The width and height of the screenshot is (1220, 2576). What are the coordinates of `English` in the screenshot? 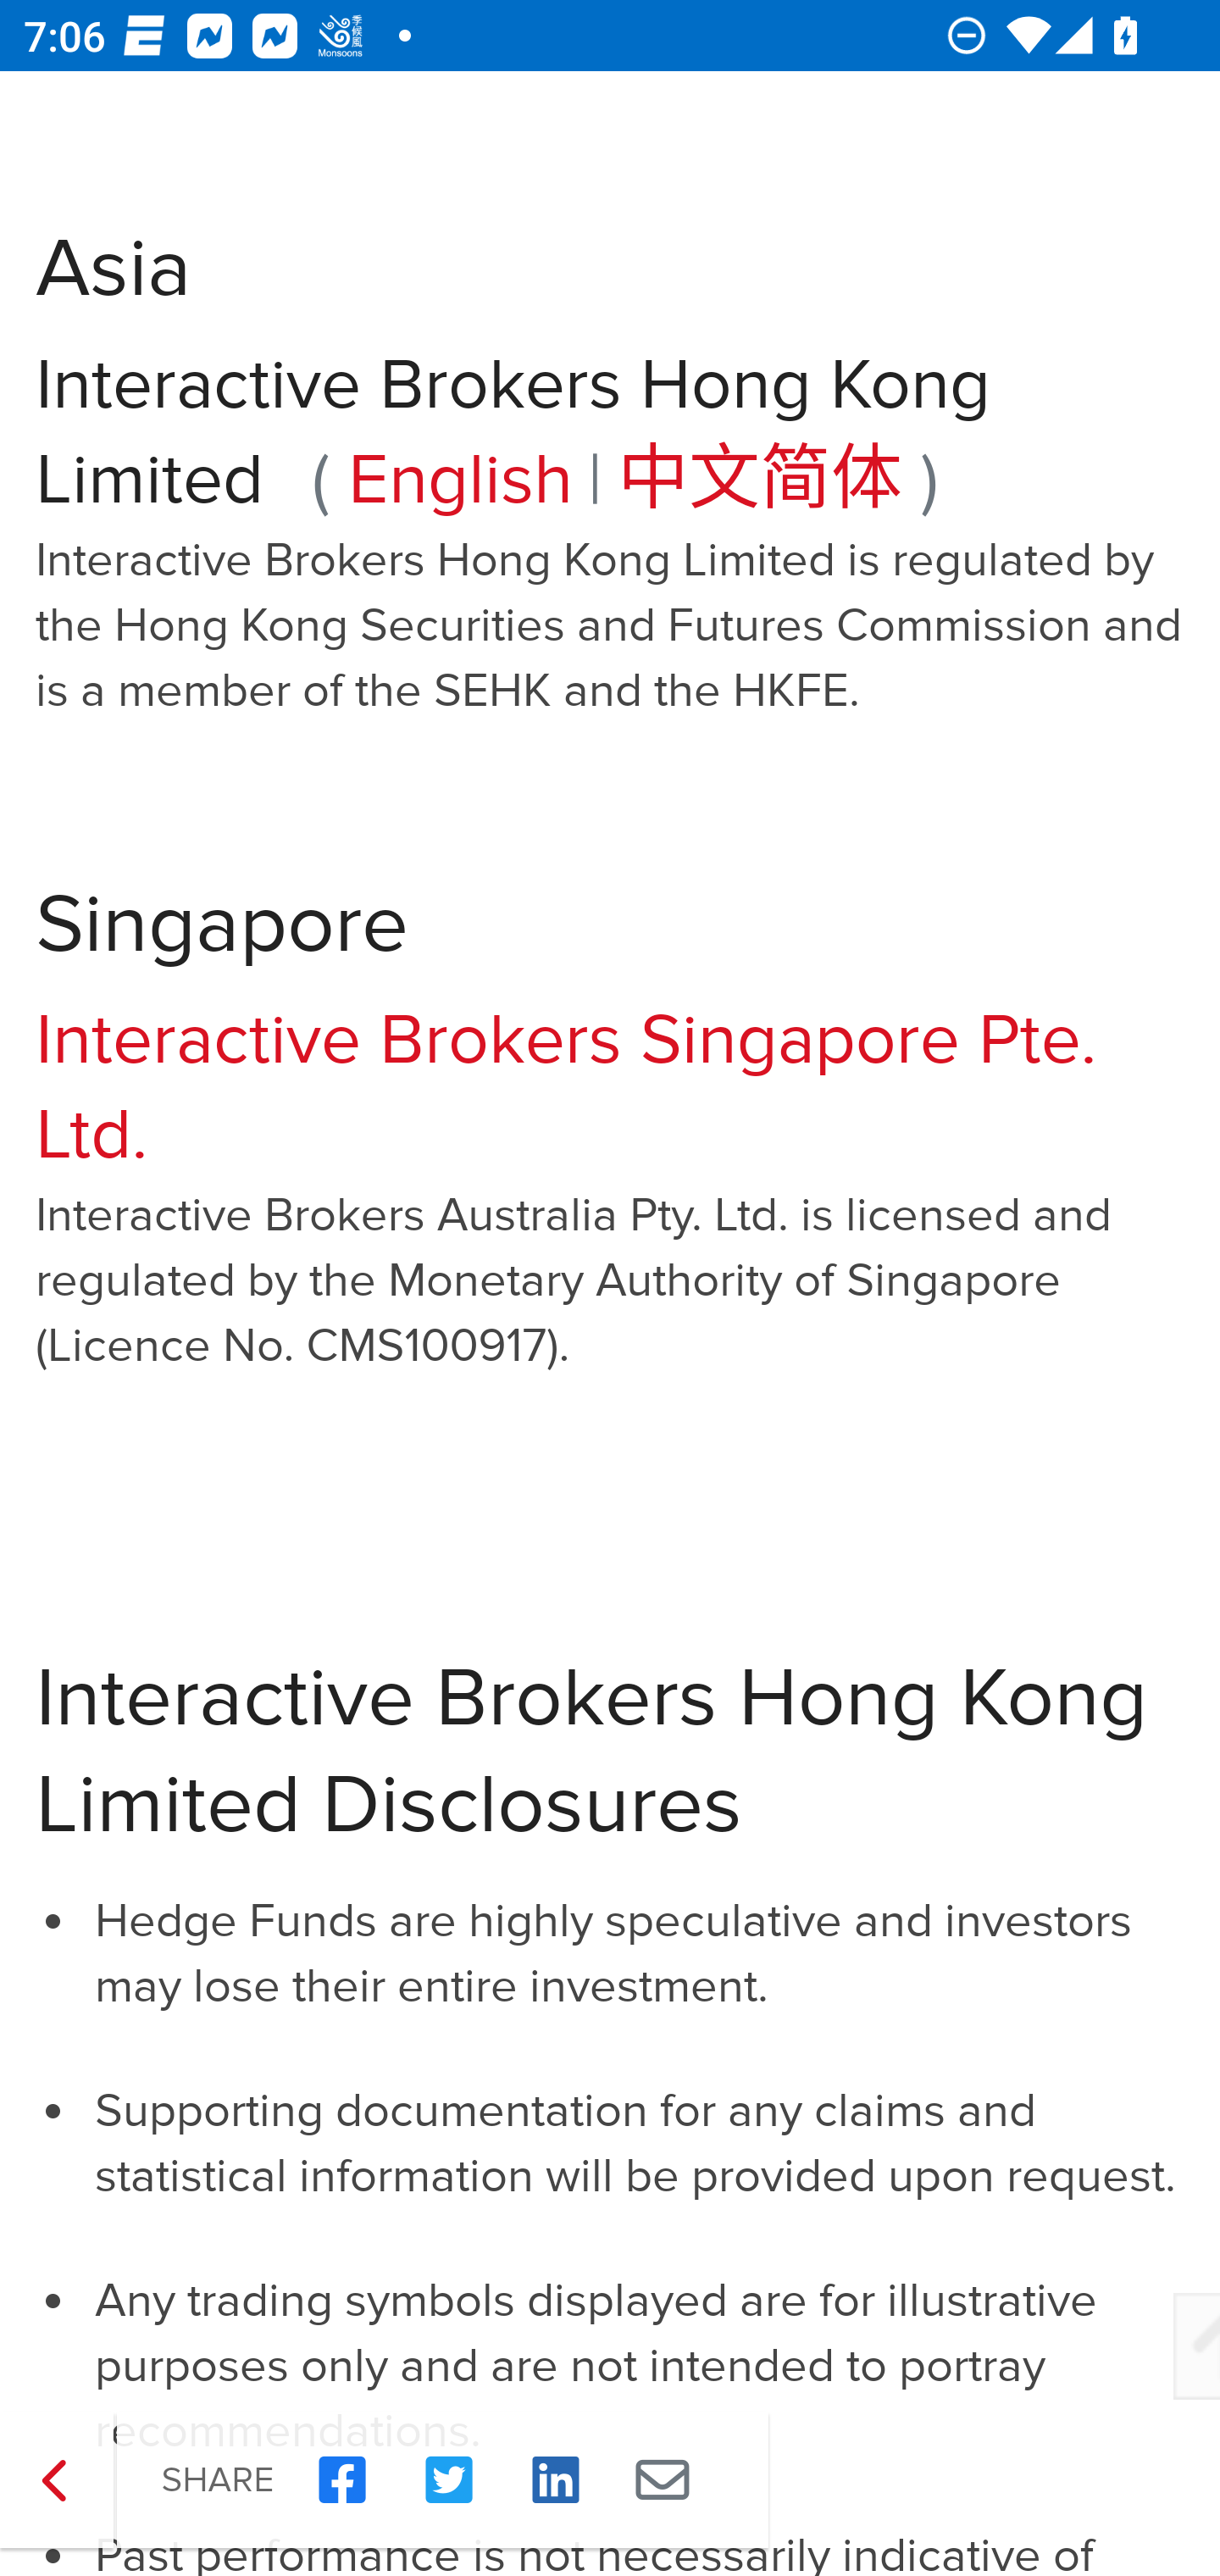 It's located at (461, 480).